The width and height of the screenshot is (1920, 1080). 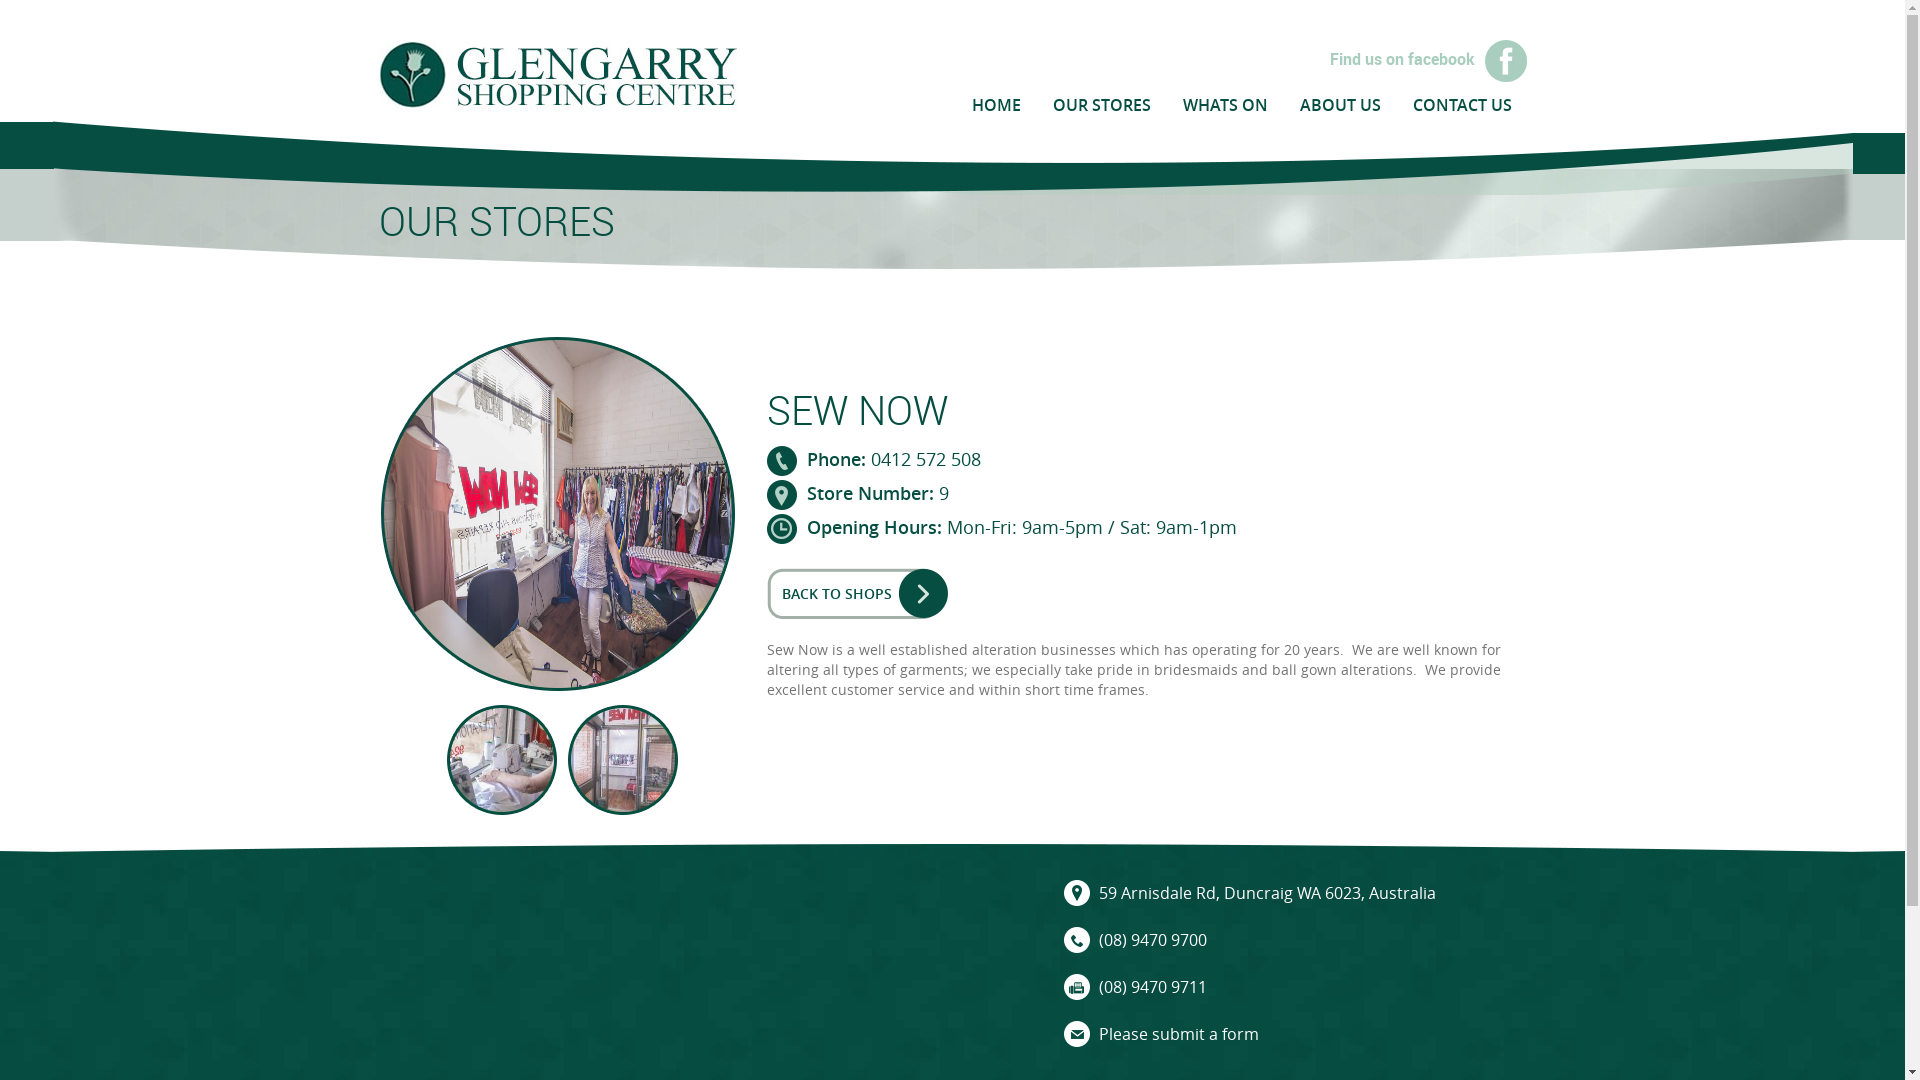 I want to click on WHATS ON, so click(x=1224, y=104).